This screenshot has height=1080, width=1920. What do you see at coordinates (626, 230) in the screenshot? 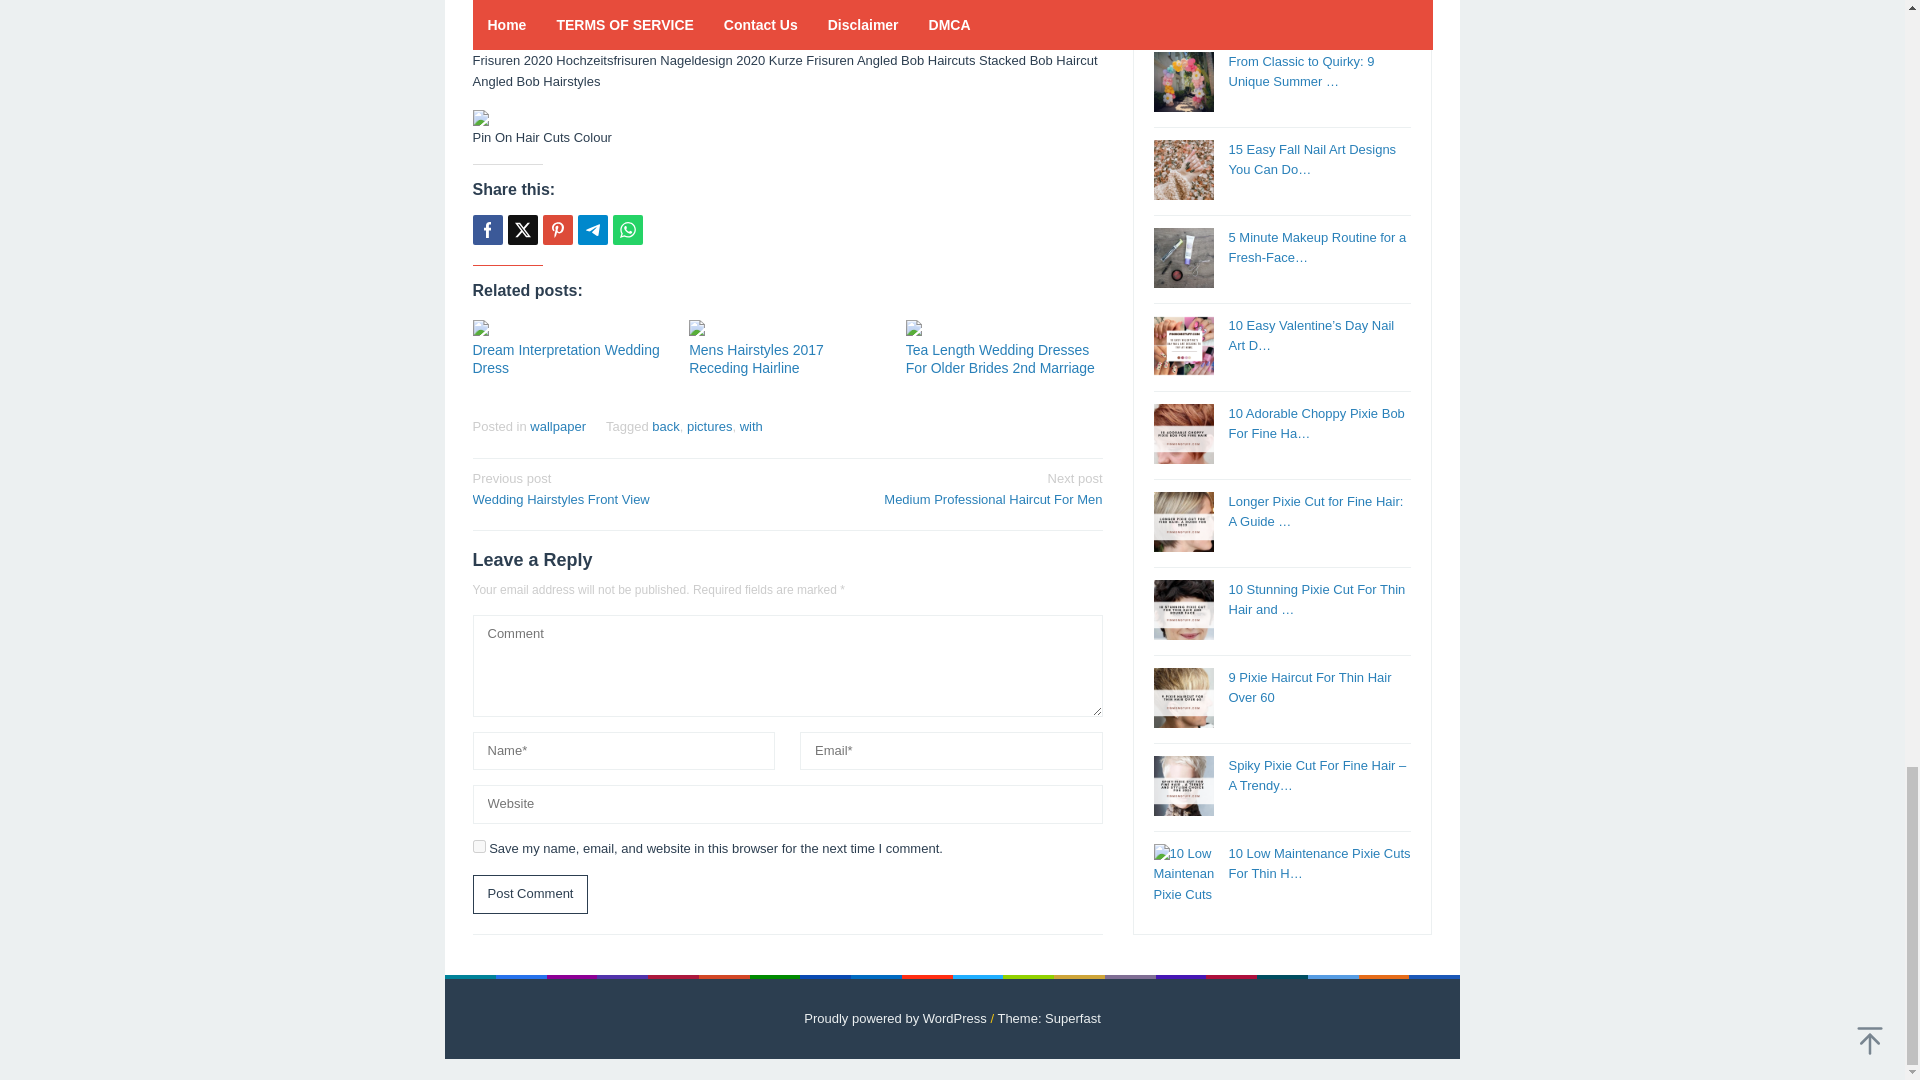
I see `Whatsapp` at bounding box center [626, 230].